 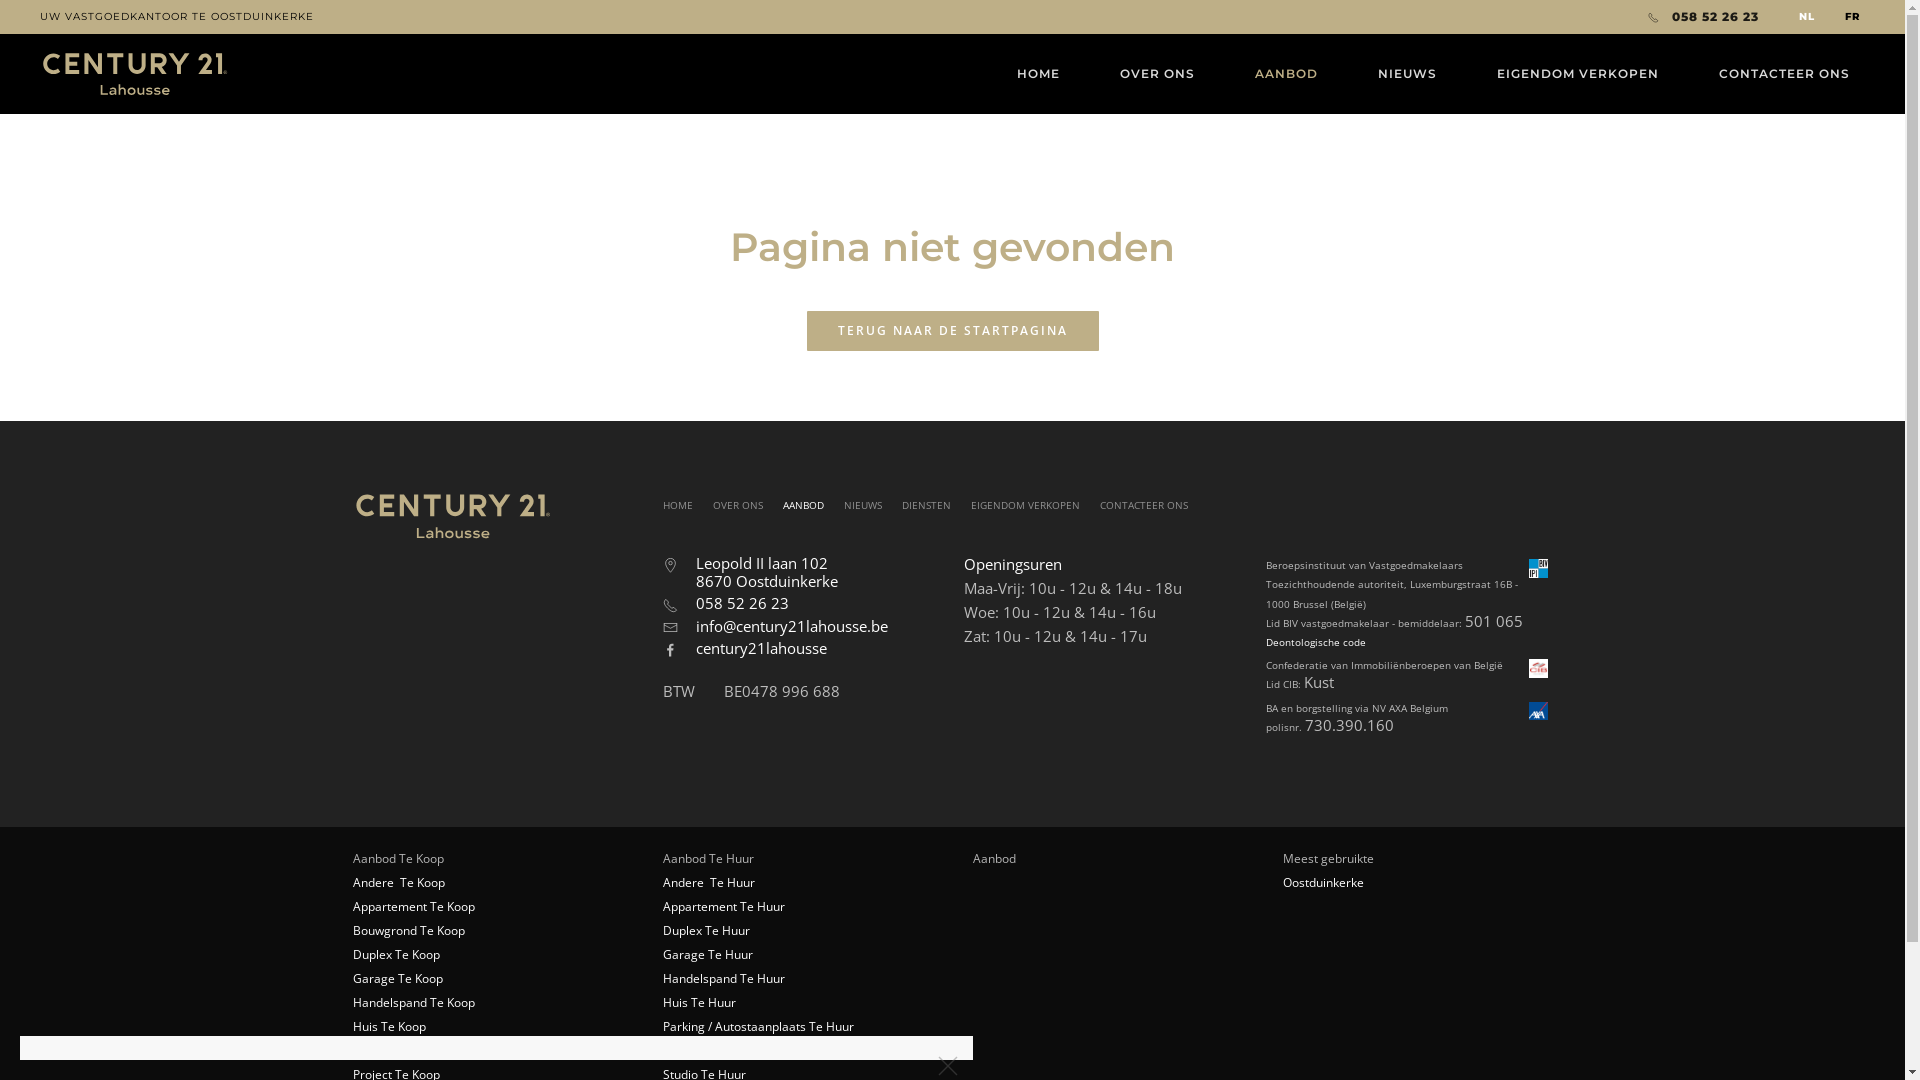 I want to click on Handelspand Te Koop, so click(x=413, y=1002).